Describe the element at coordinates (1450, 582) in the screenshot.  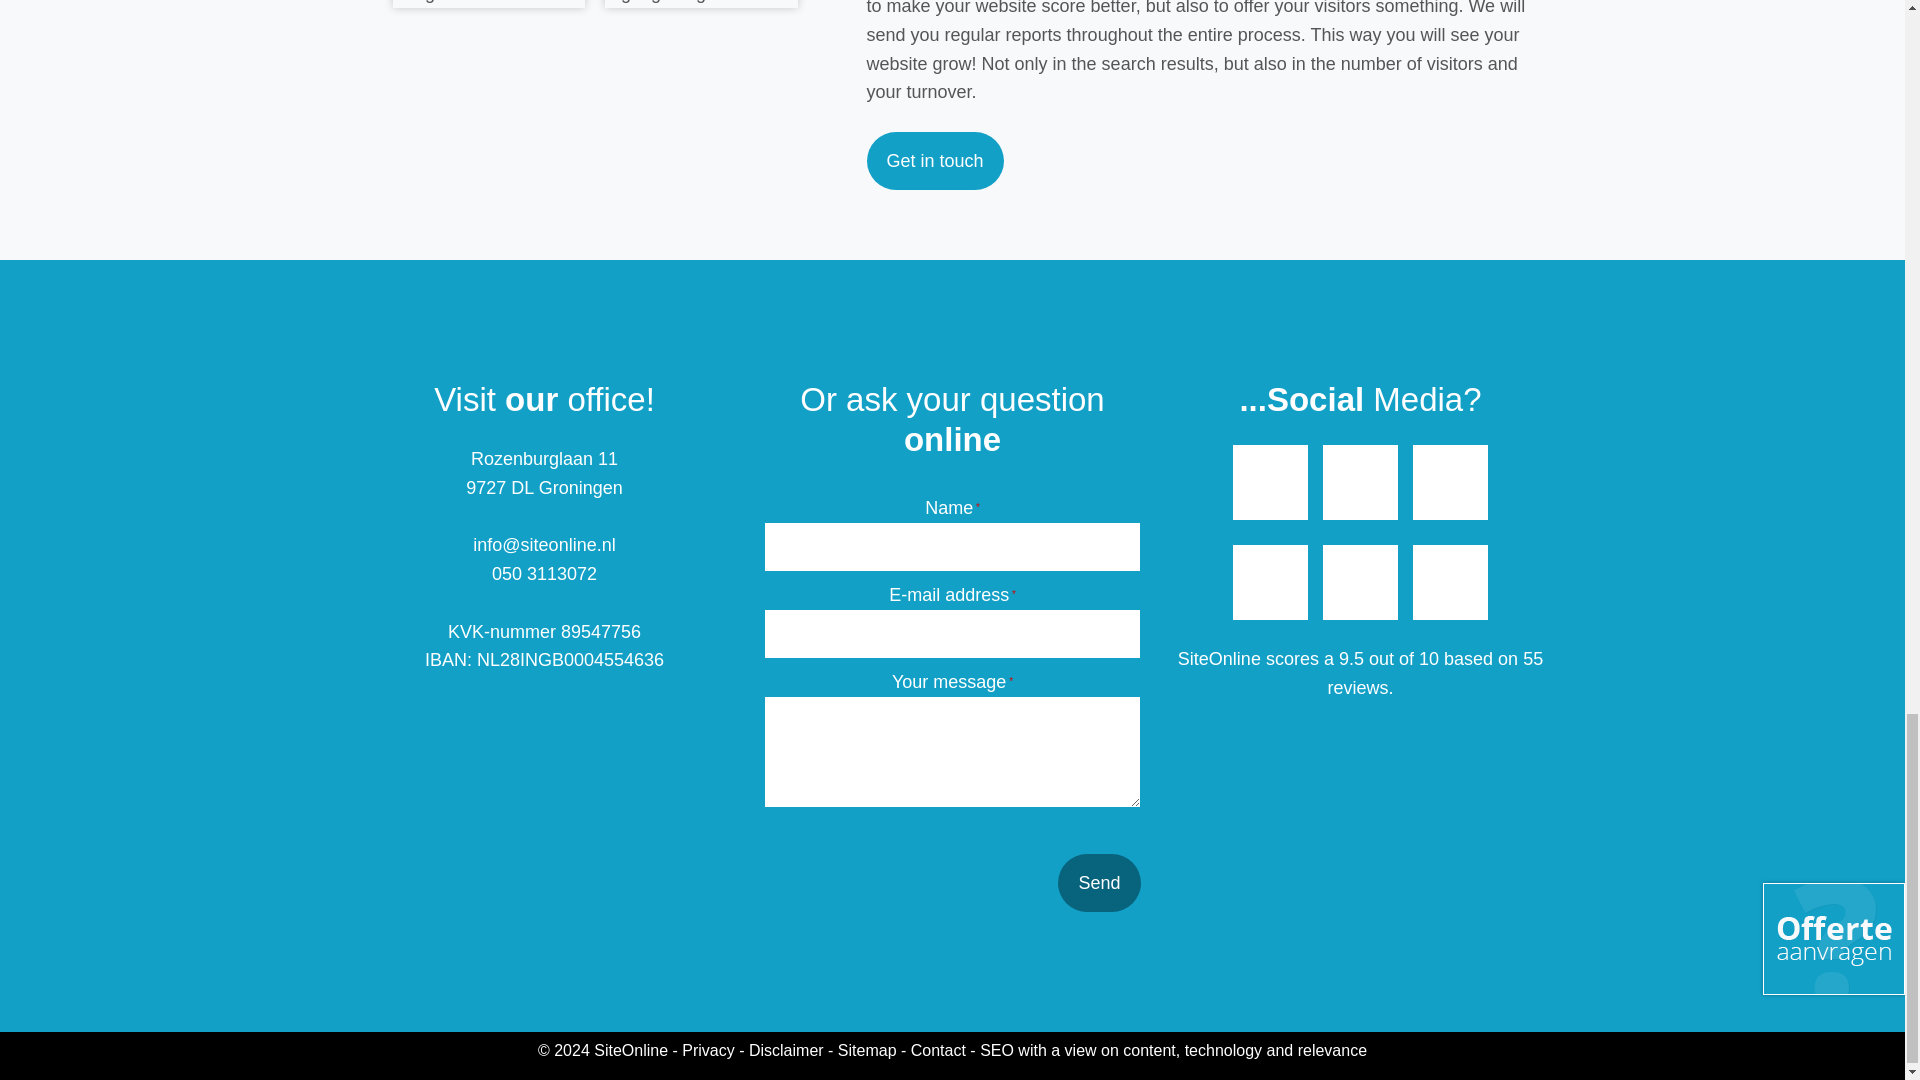
I see `Follow us on Linkedin` at that location.